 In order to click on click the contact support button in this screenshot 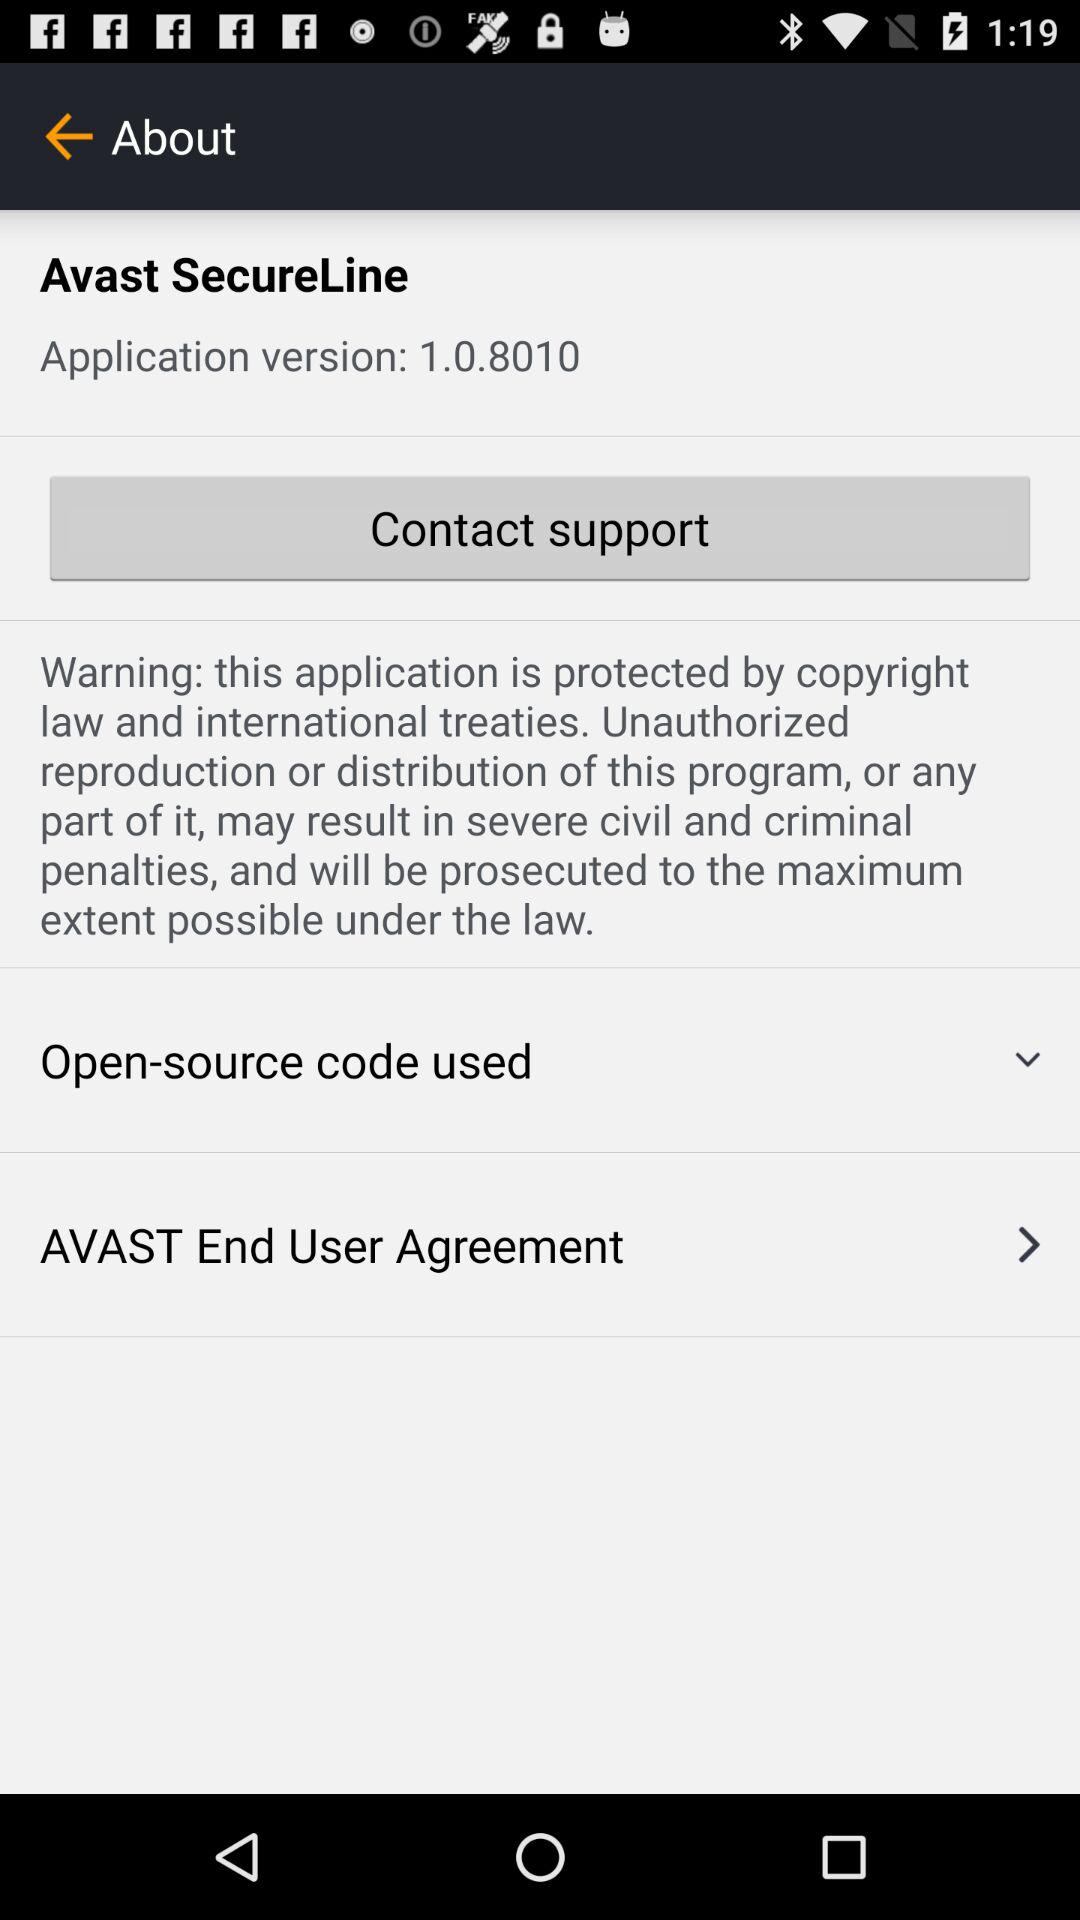, I will do `click(540, 528)`.